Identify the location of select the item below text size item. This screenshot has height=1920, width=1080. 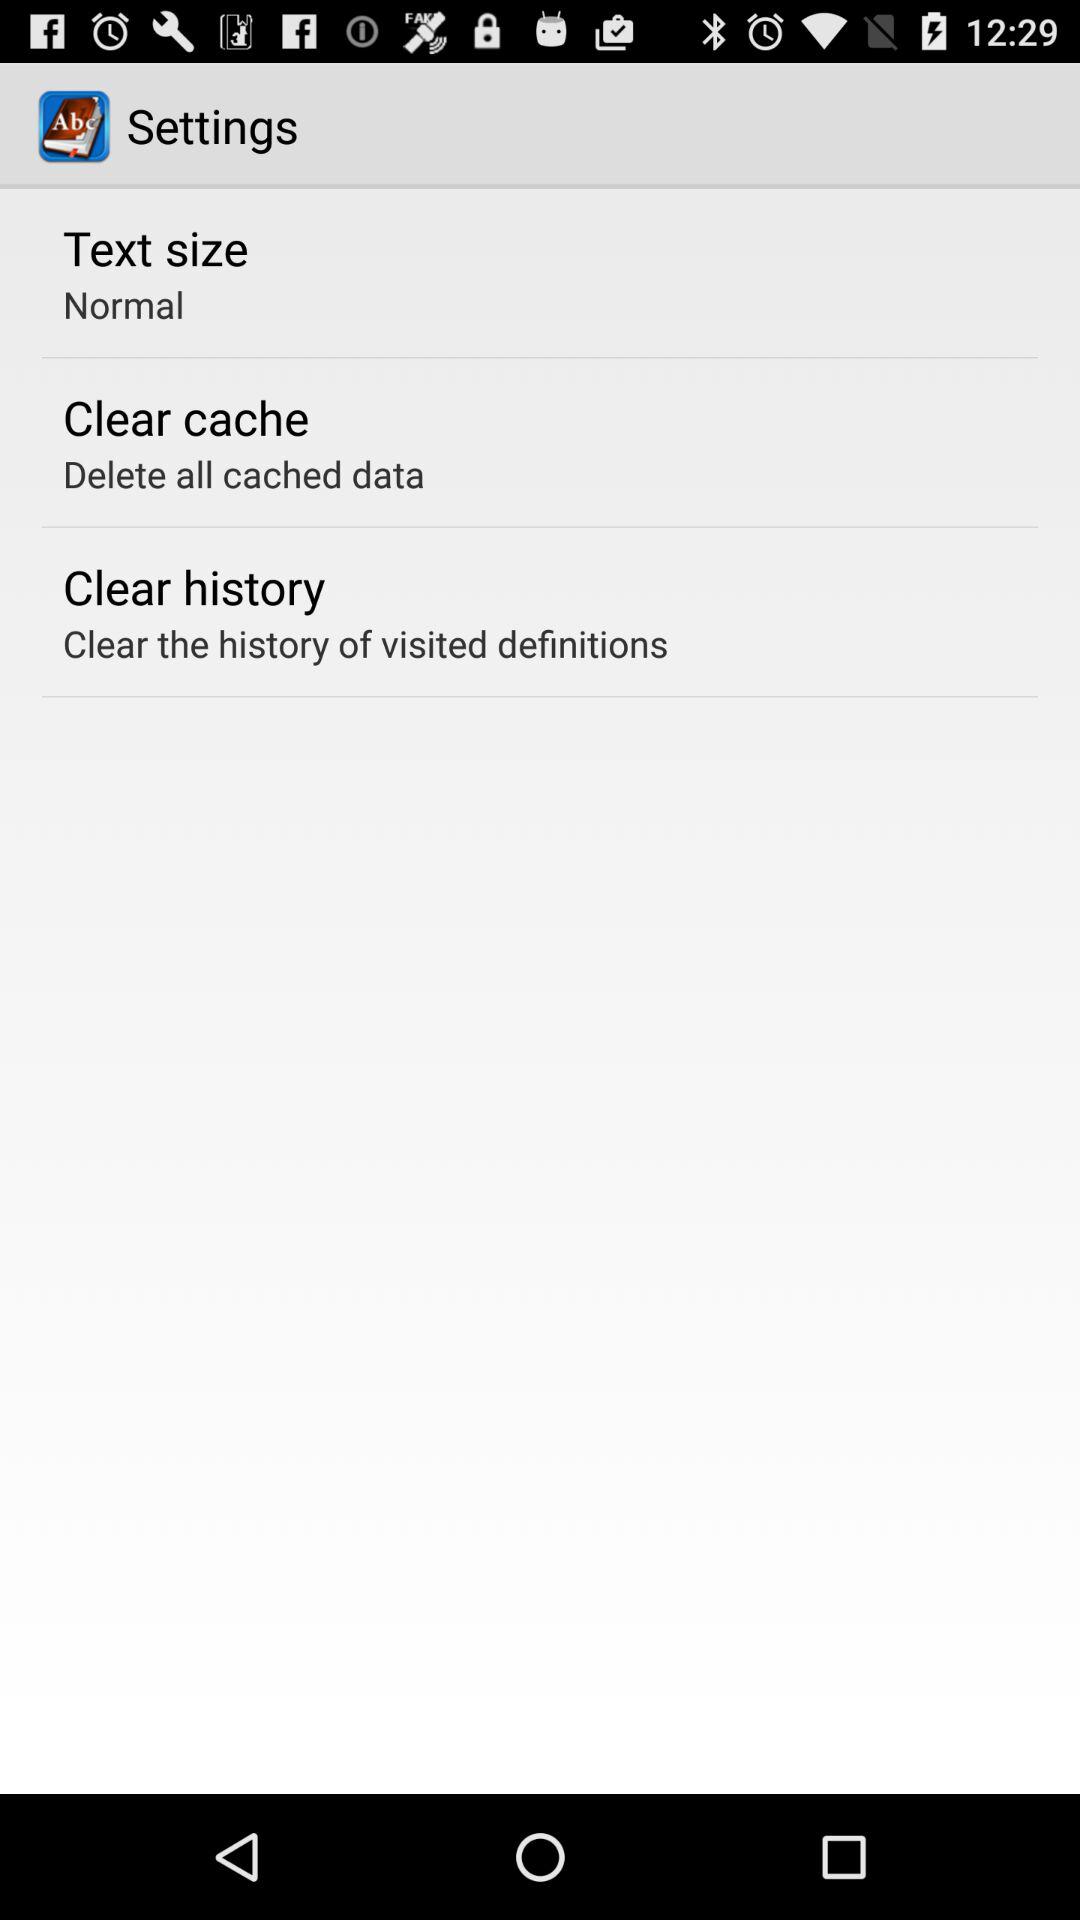
(124, 304).